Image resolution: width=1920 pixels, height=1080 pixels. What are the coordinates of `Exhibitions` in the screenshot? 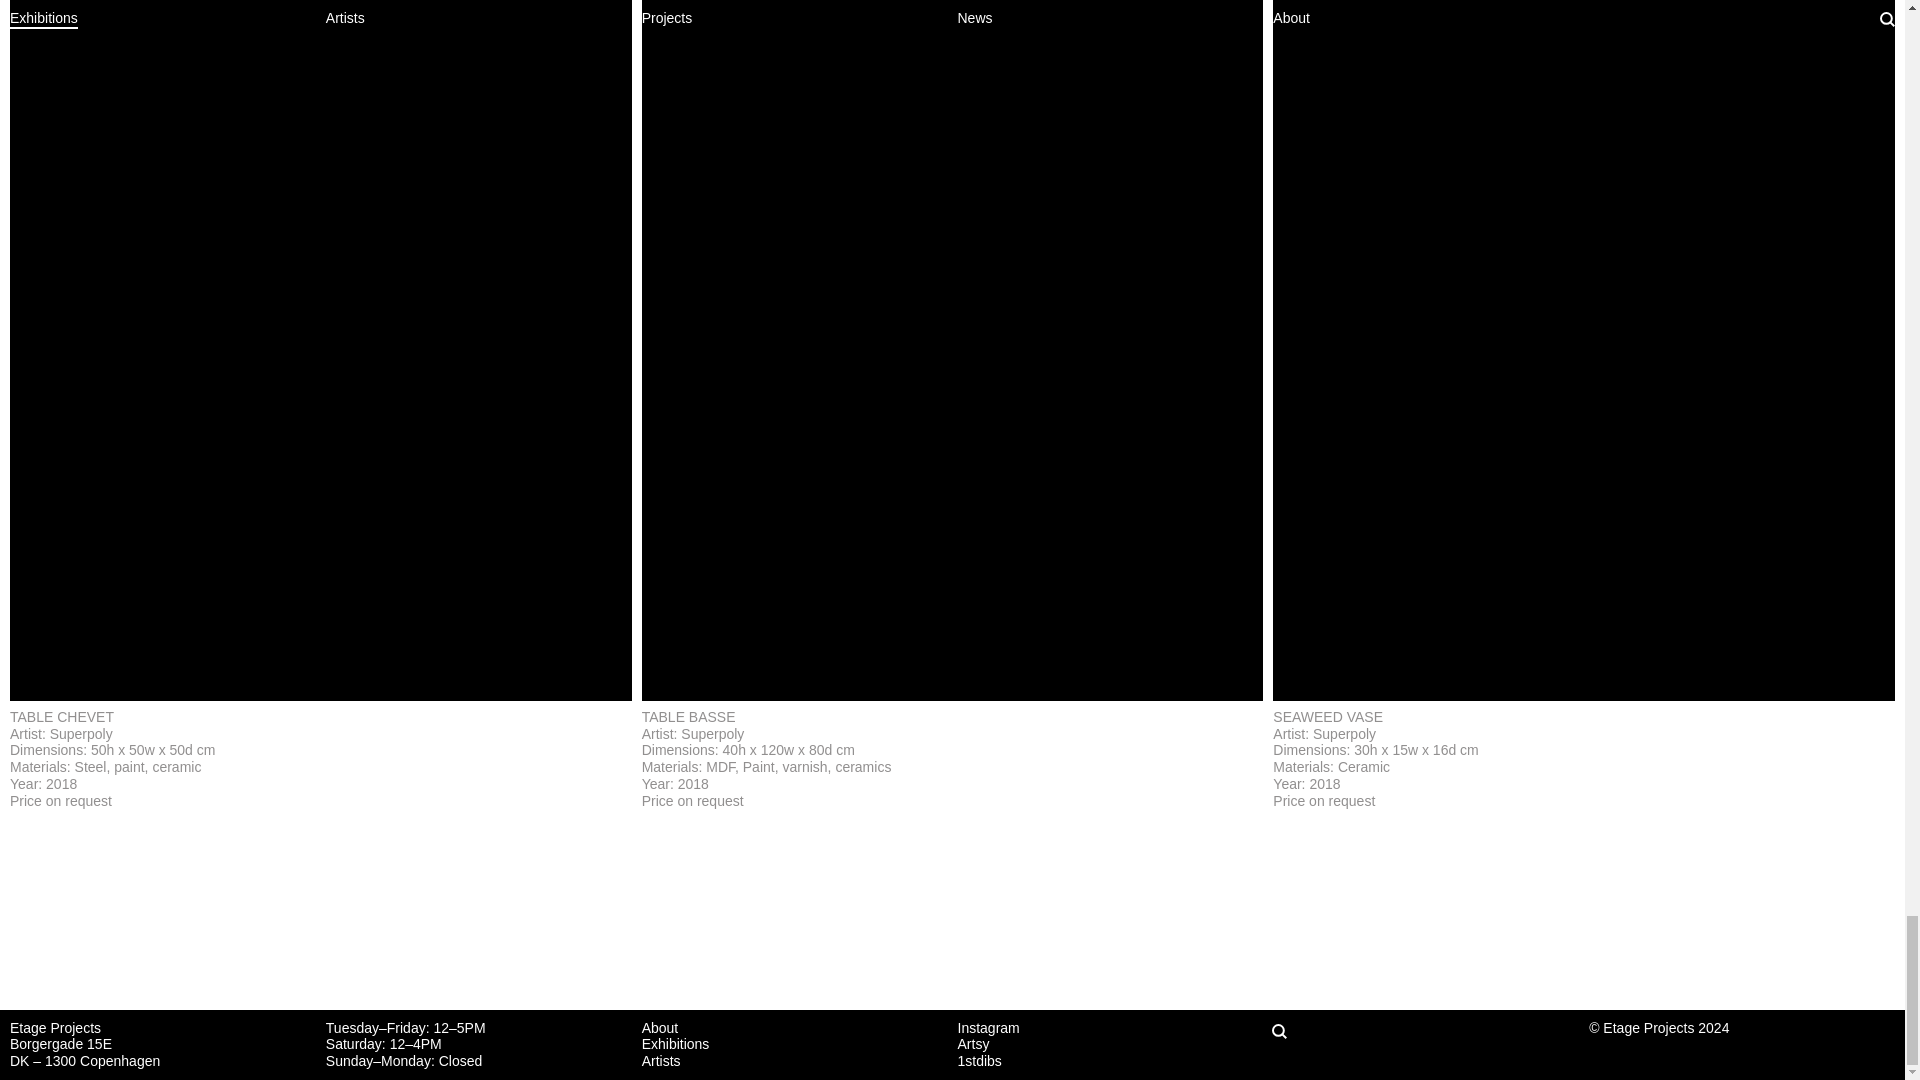 It's located at (676, 1043).